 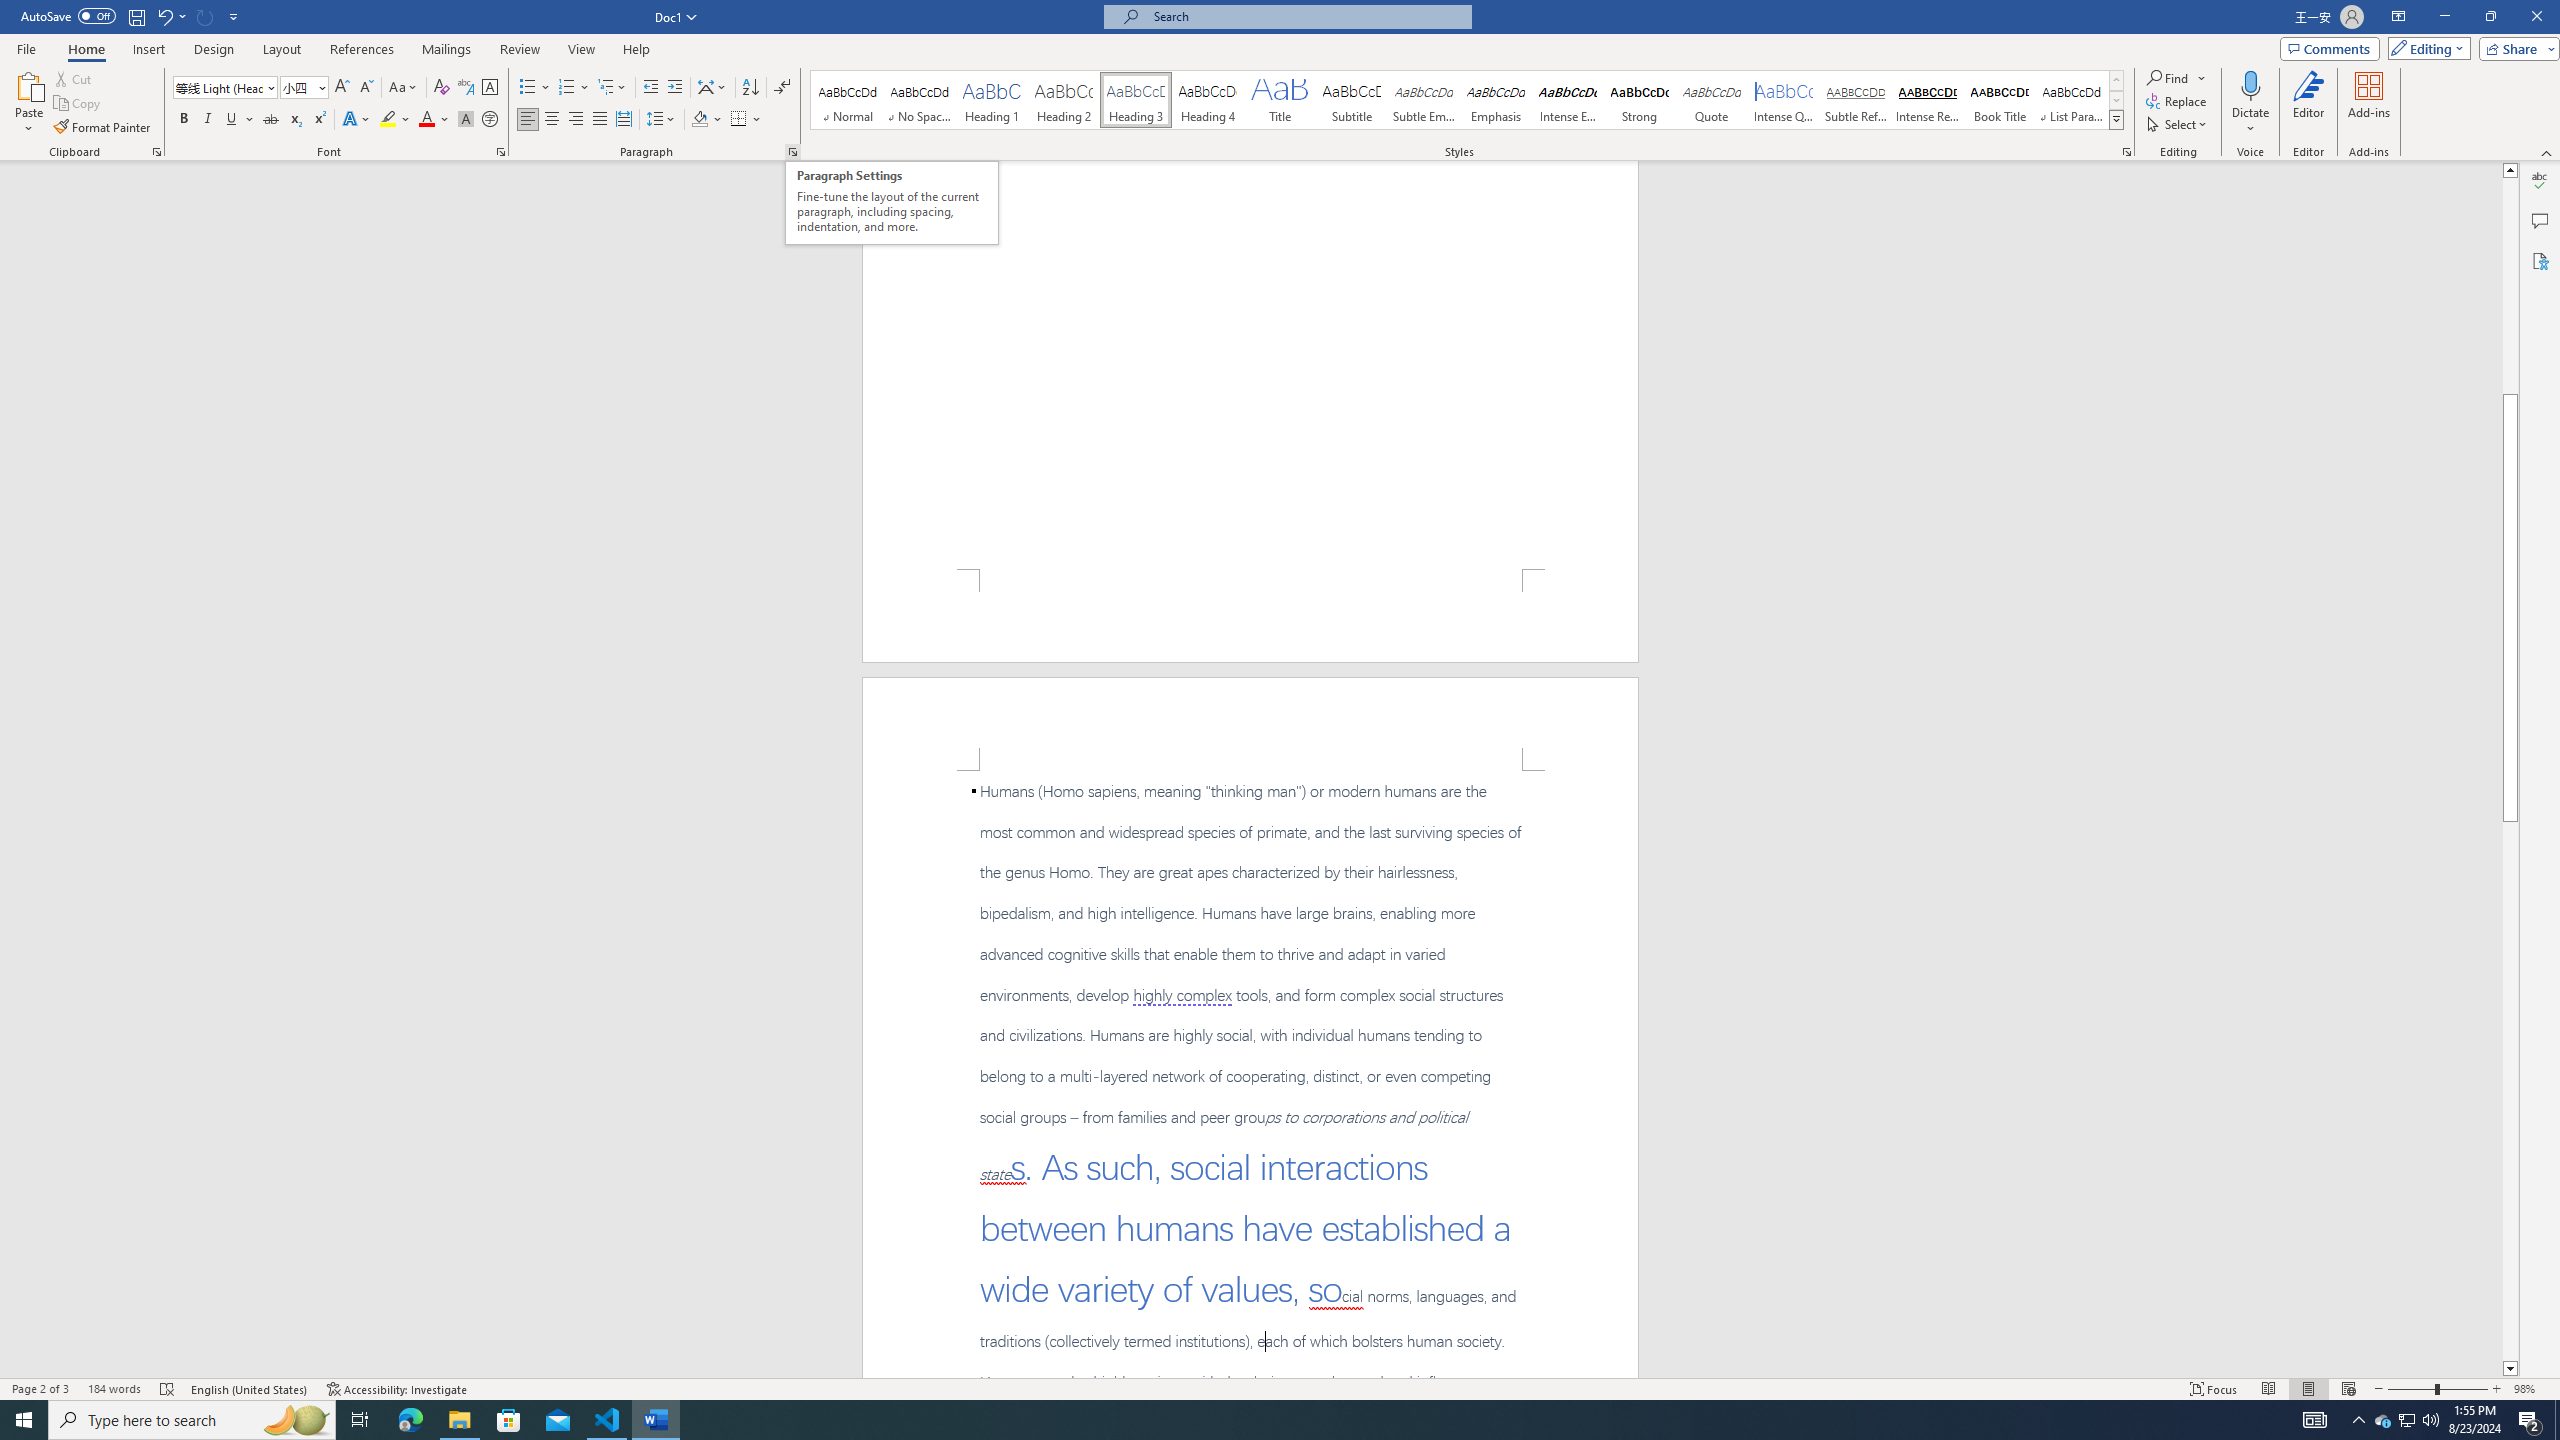 I want to click on Bold, so click(x=184, y=120).